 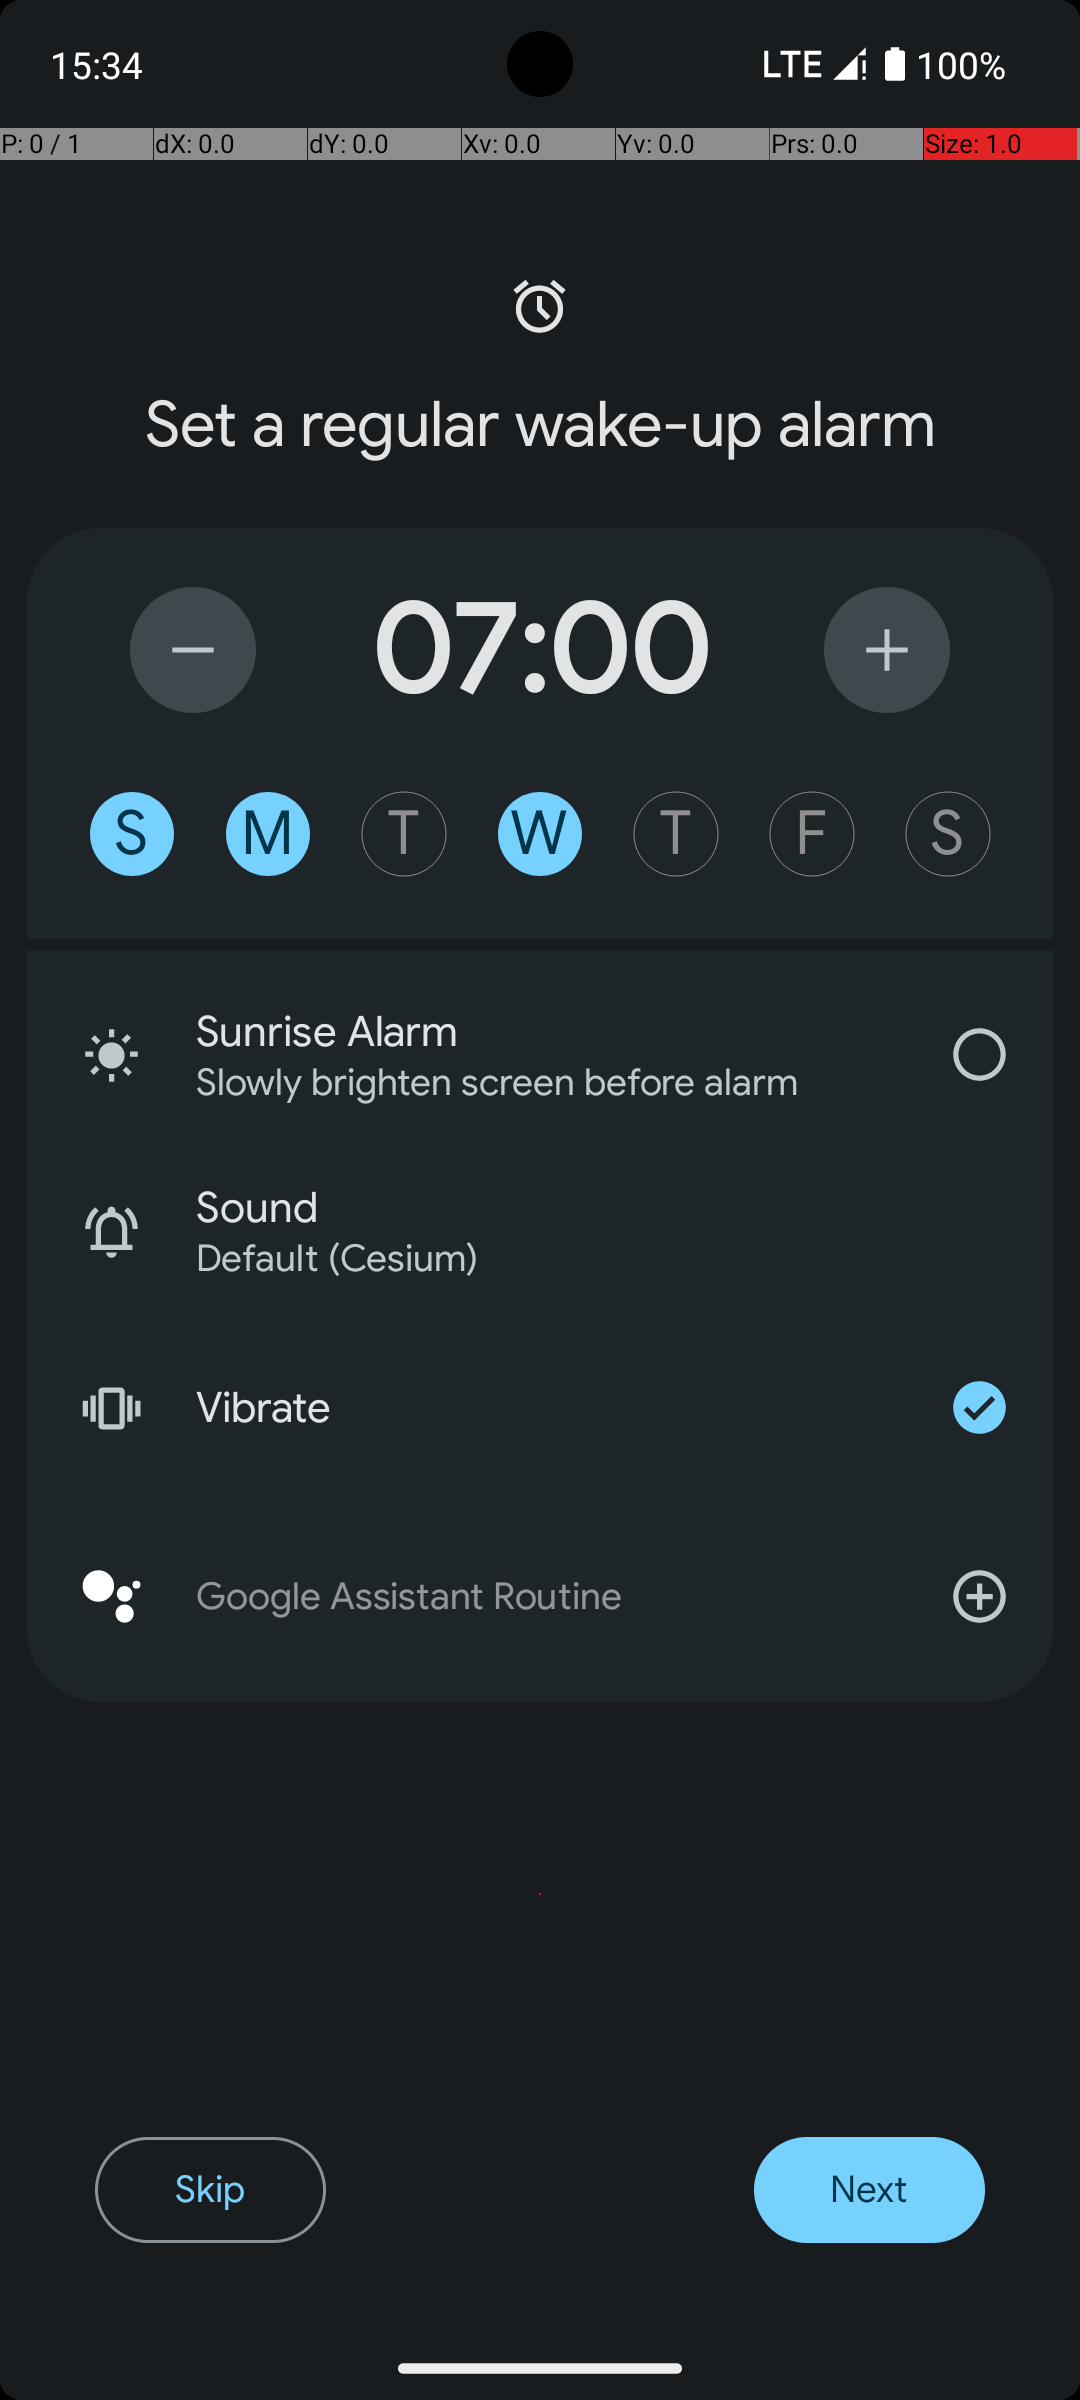 What do you see at coordinates (210, 2190) in the screenshot?
I see `Skip` at bounding box center [210, 2190].